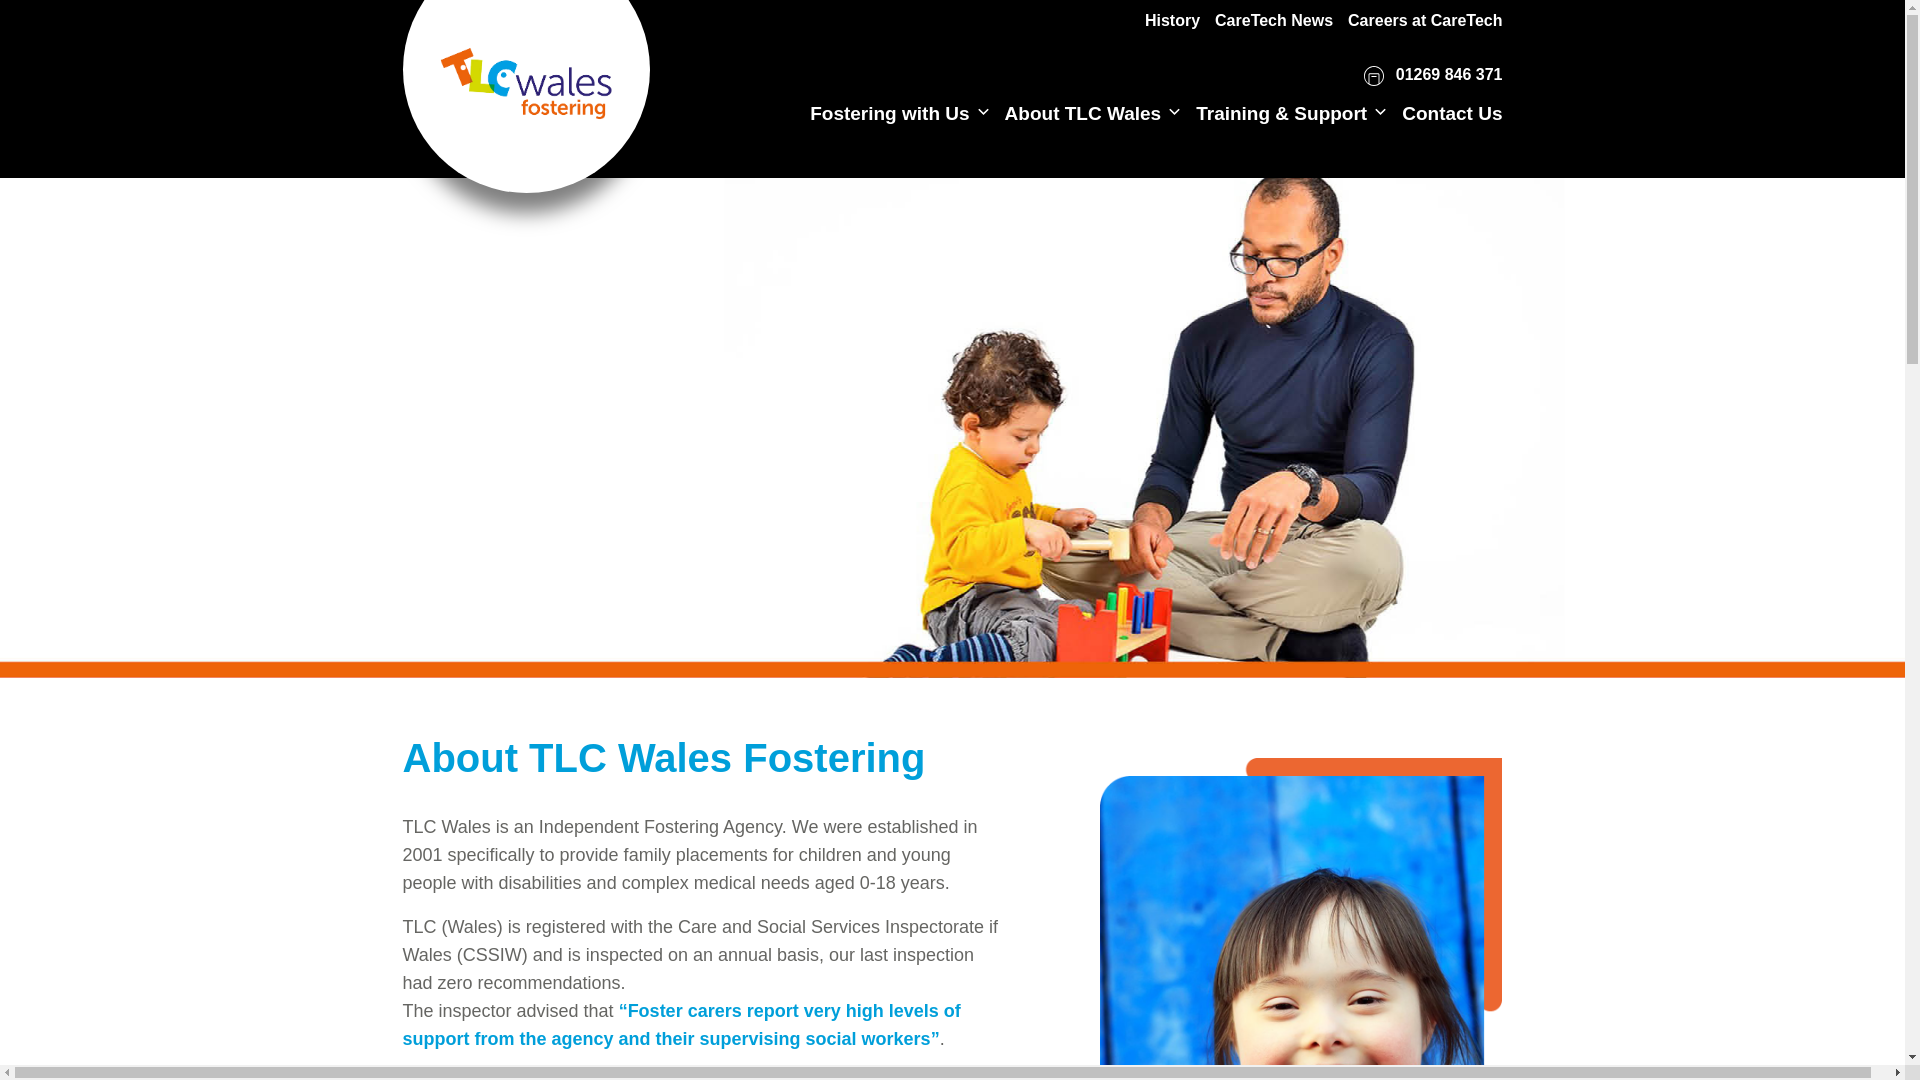 Image resolution: width=1920 pixels, height=1080 pixels. I want to click on Contact Us, so click(1451, 113).